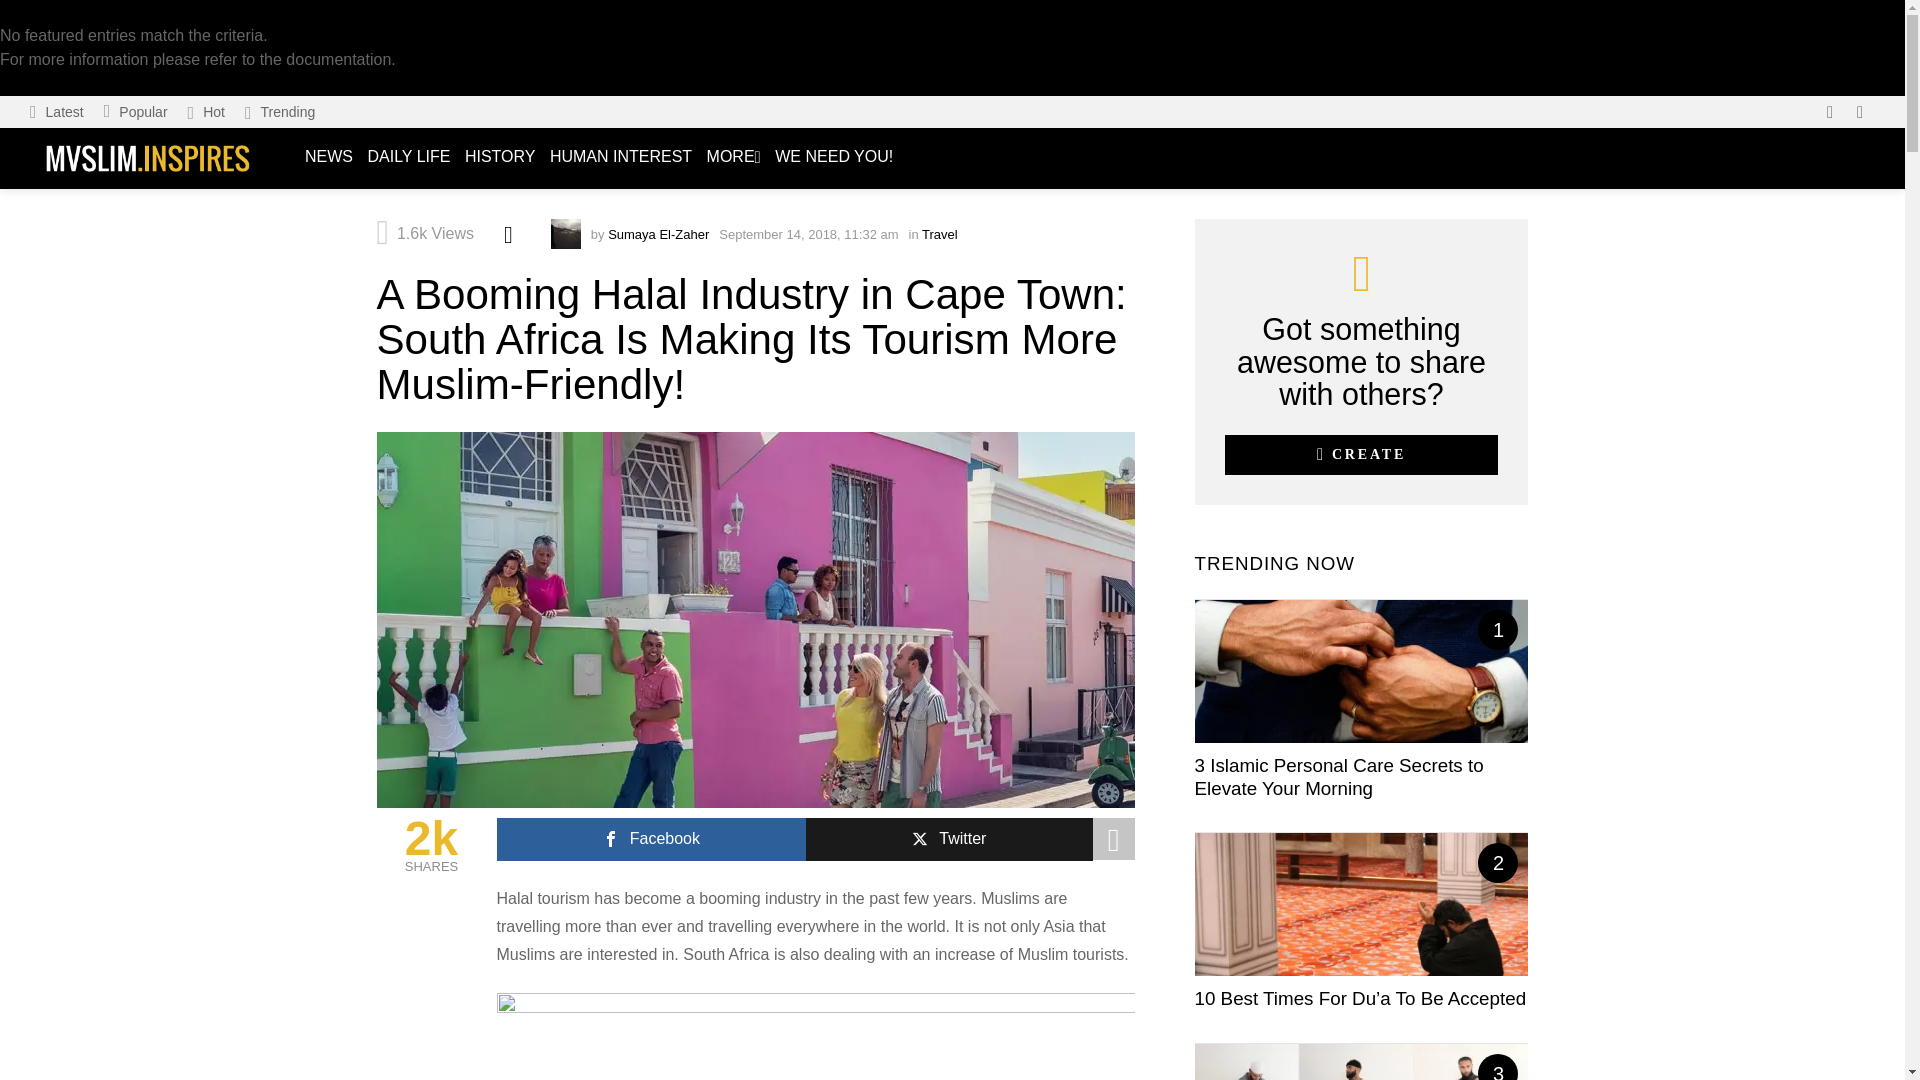 The image size is (1920, 1080). What do you see at coordinates (206, 112) in the screenshot?
I see `Hot` at bounding box center [206, 112].